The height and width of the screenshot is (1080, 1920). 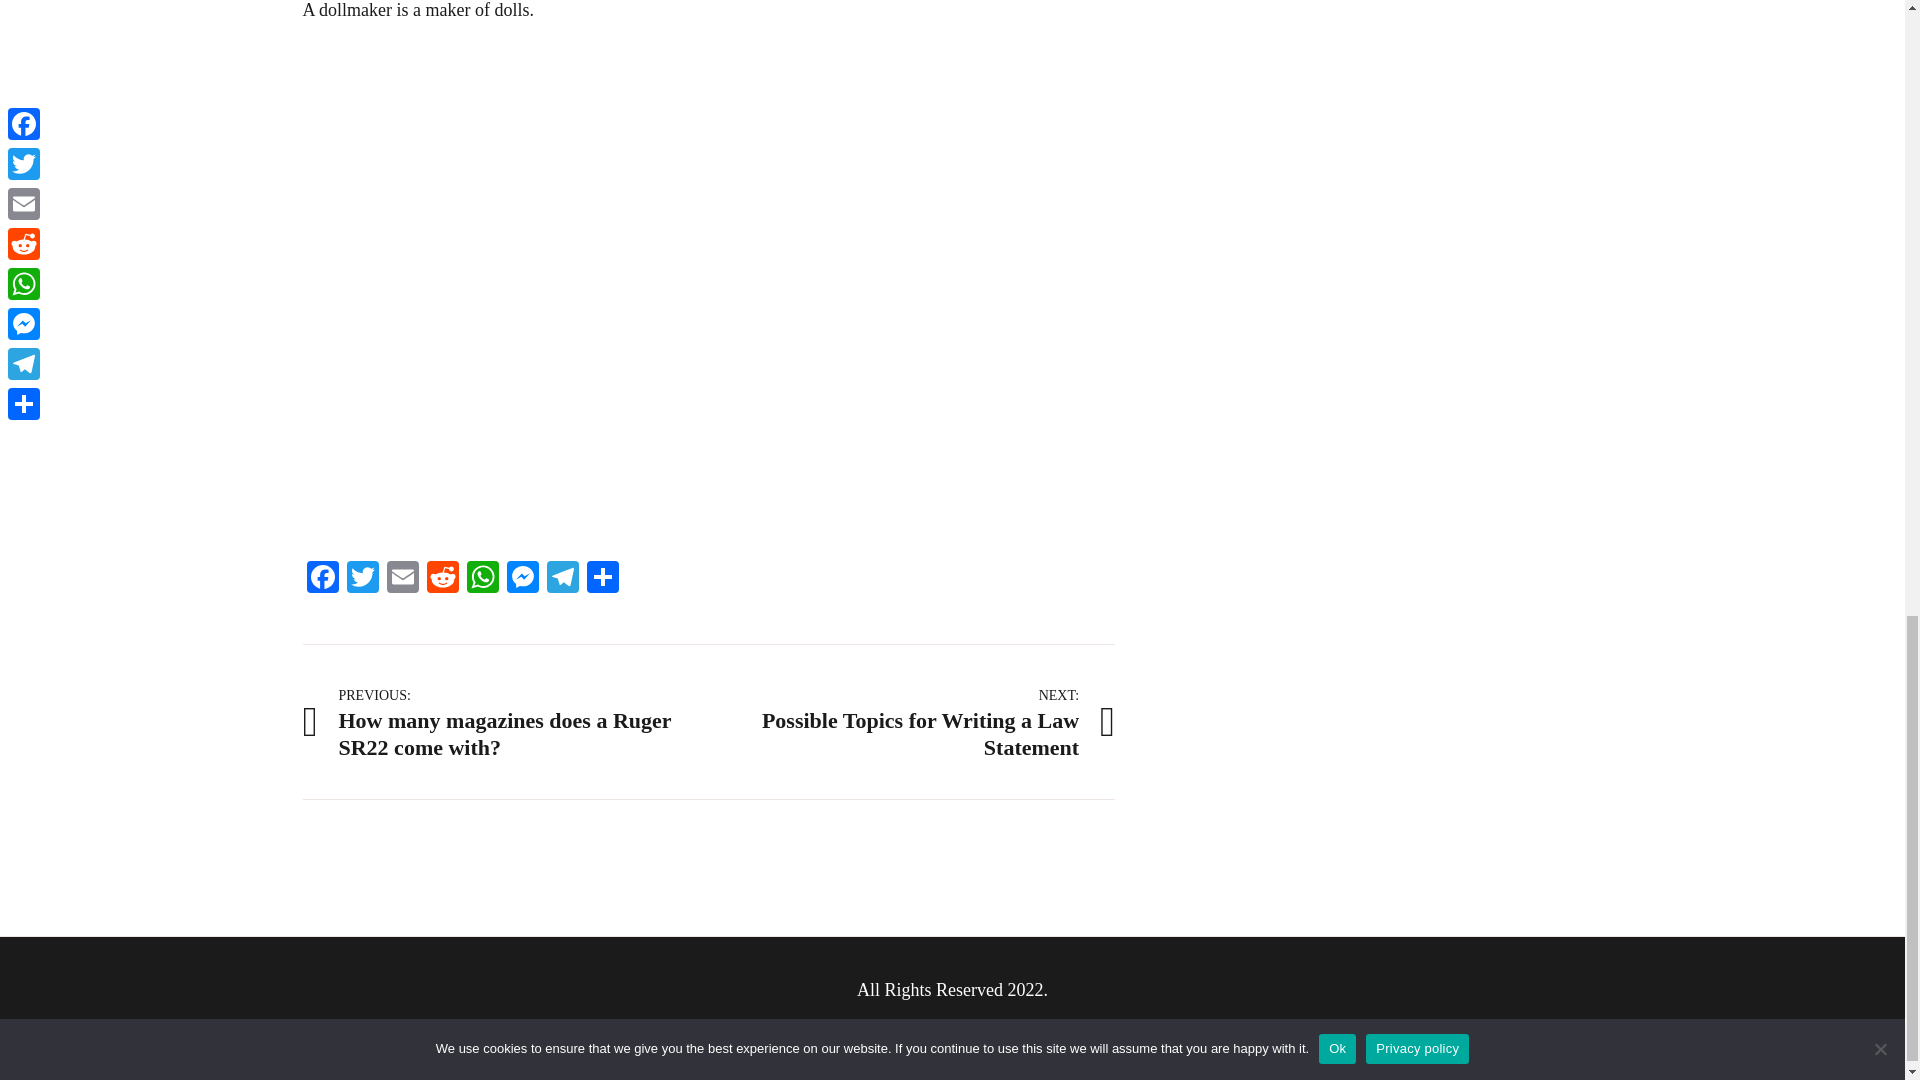 I want to click on Twitter, so click(x=321, y=579).